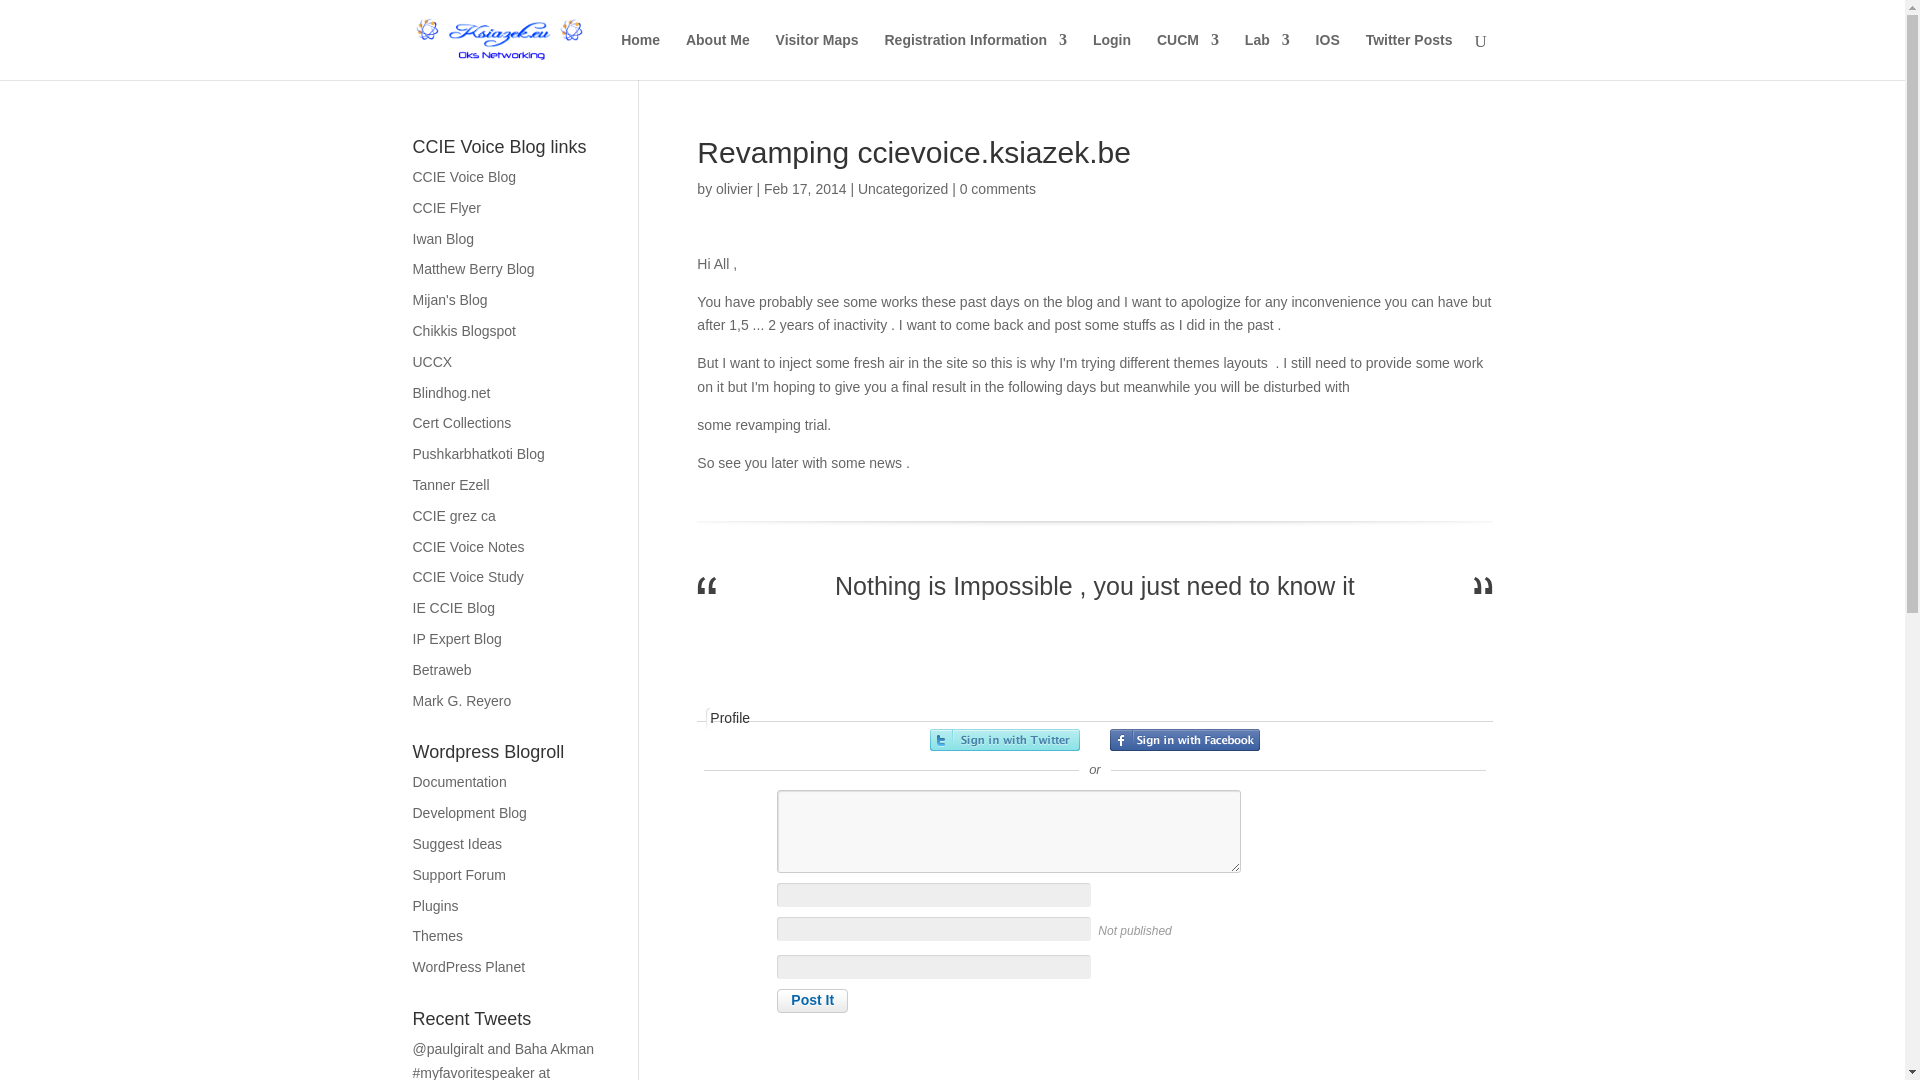 The width and height of the screenshot is (1920, 1080). I want to click on An amazing other Cccie Voice blog, so click(472, 268).